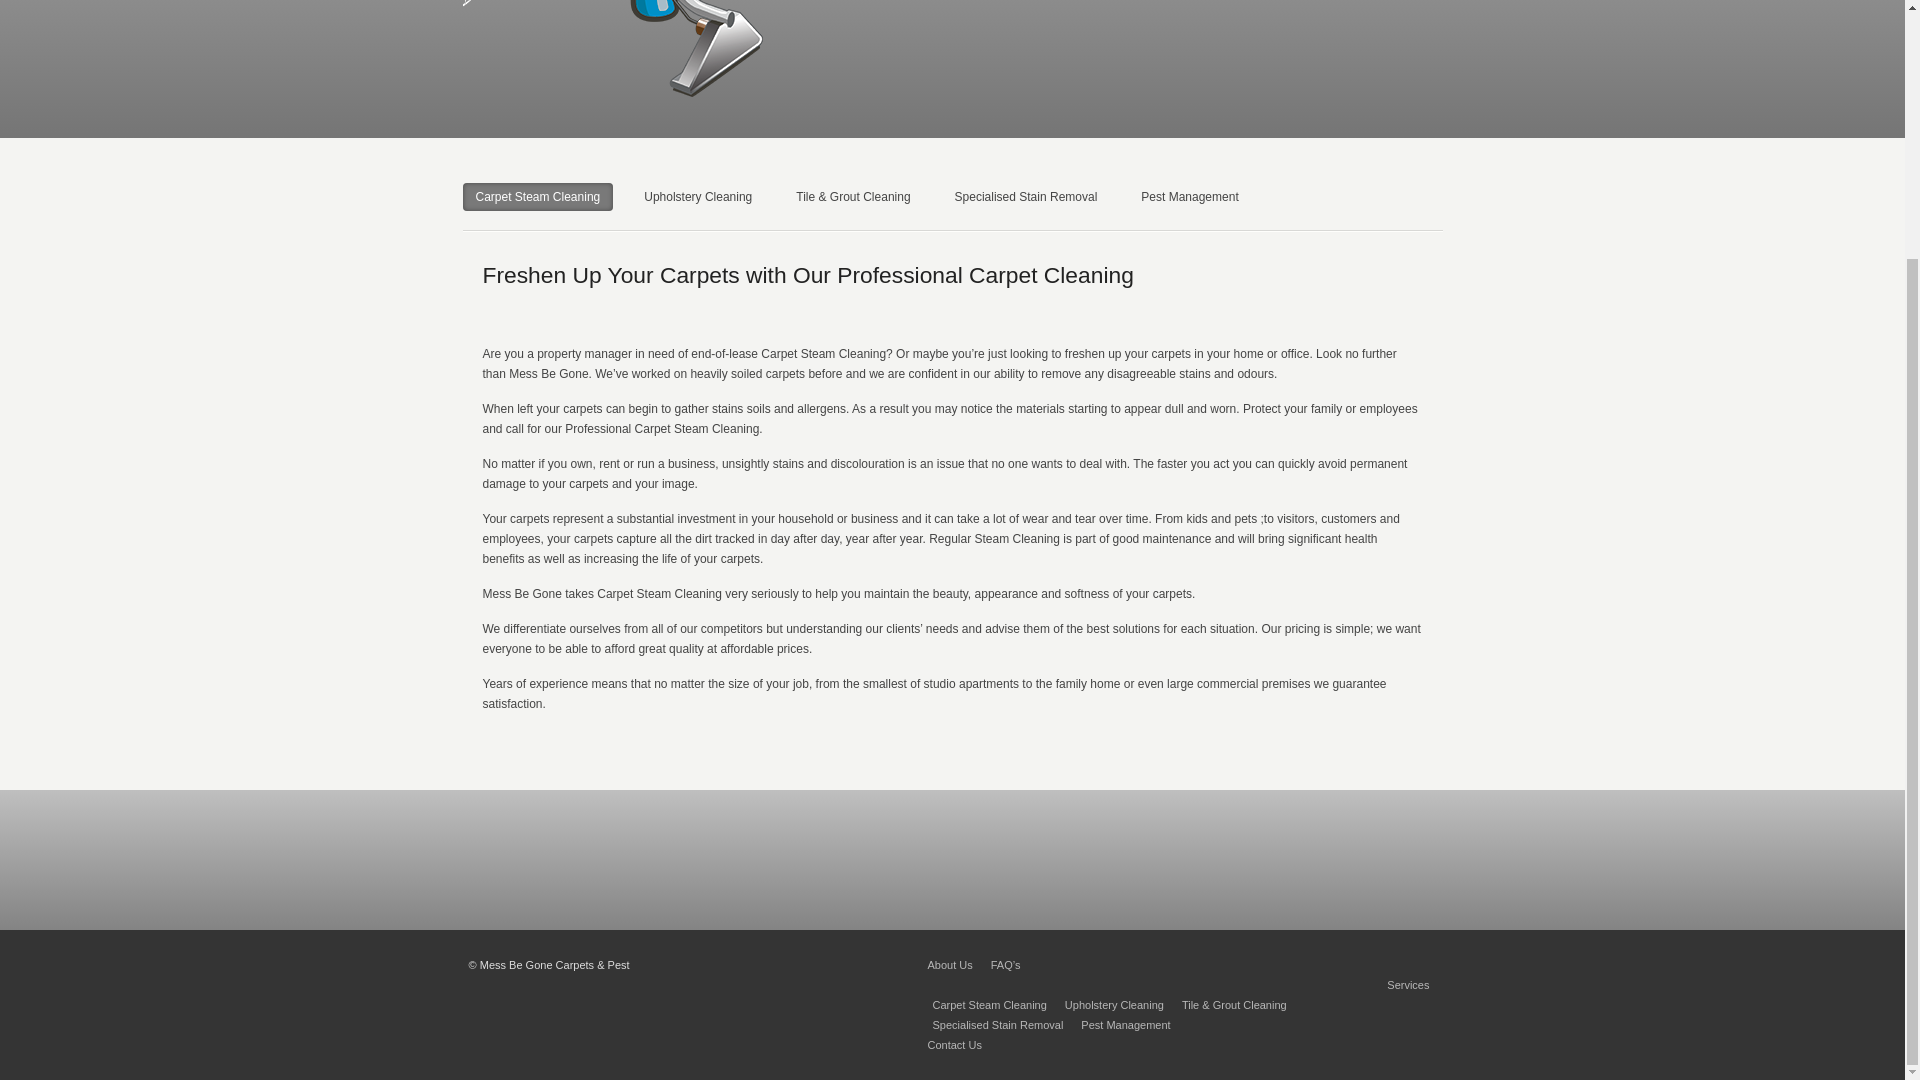 The image size is (1920, 1080). What do you see at coordinates (1190, 196) in the screenshot?
I see `Pest Management` at bounding box center [1190, 196].